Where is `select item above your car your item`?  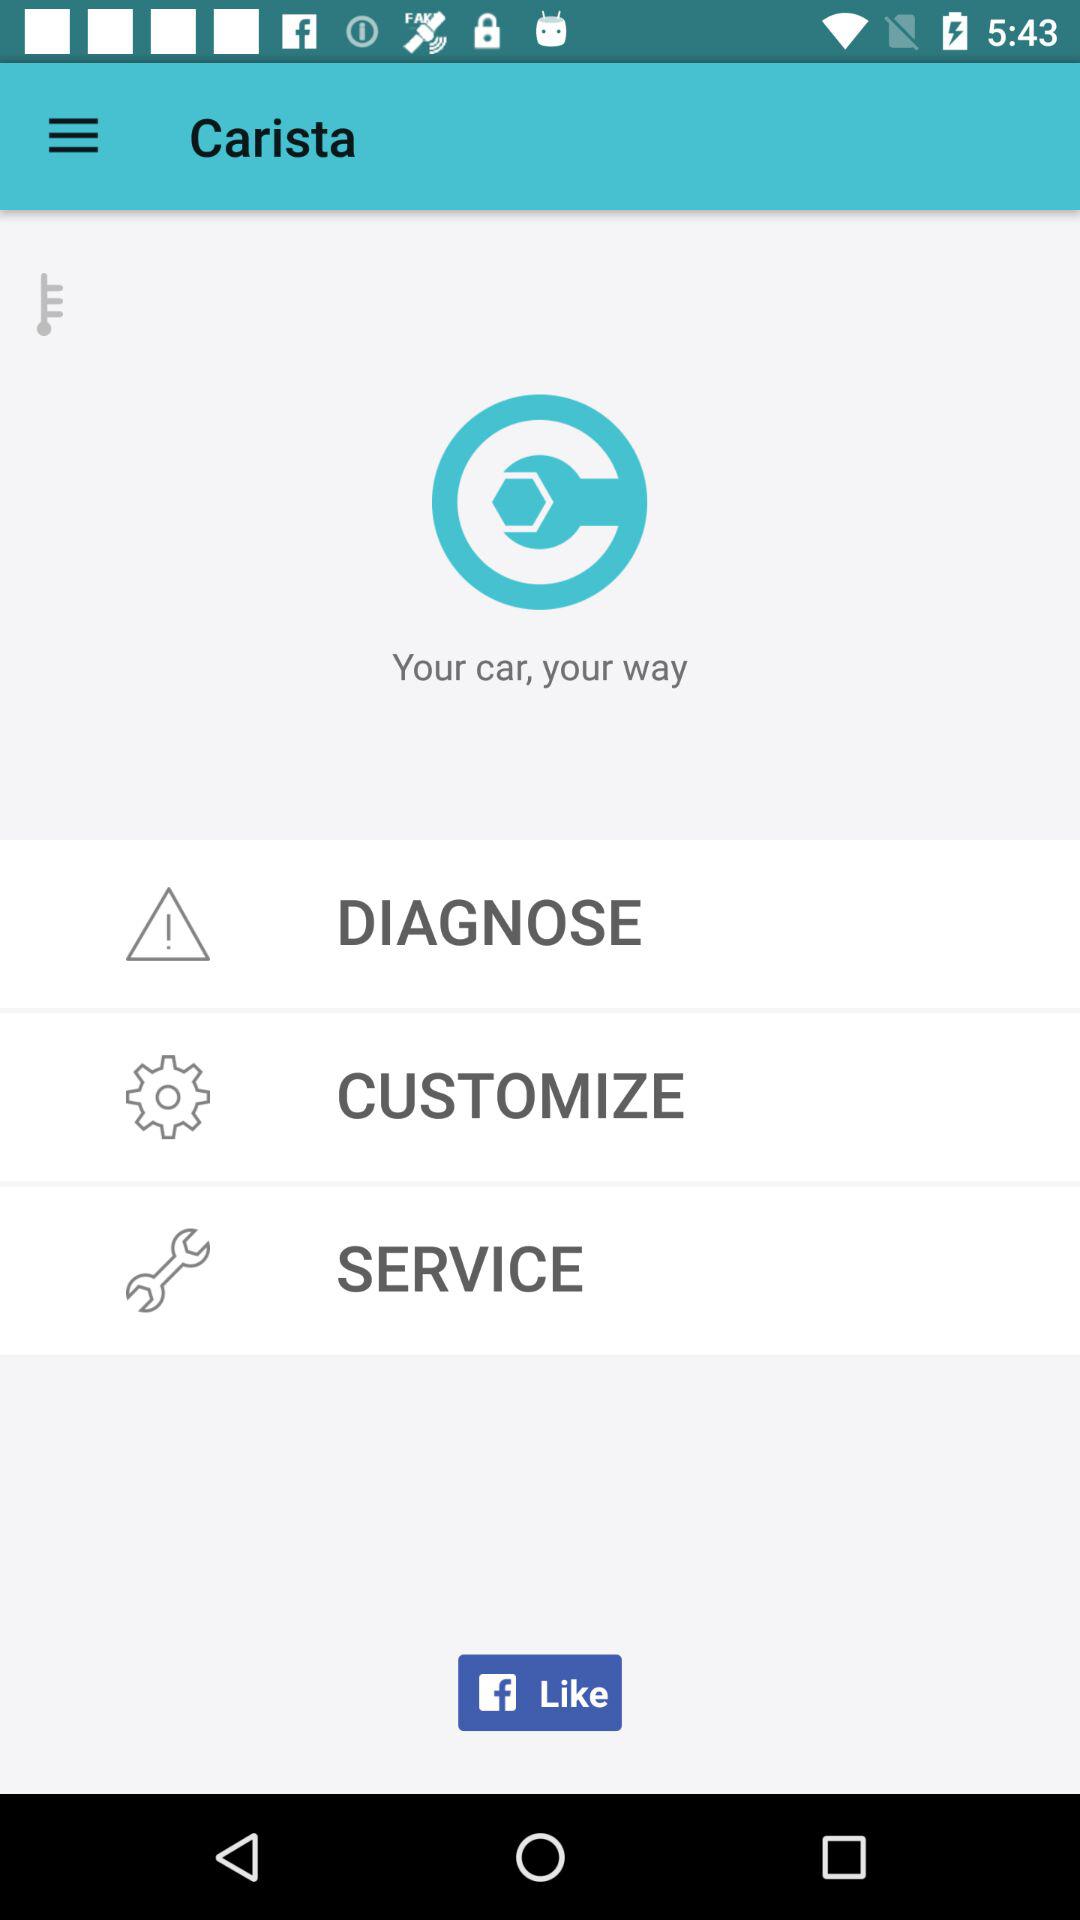 select item above your car your item is located at coordinates (540, 502).